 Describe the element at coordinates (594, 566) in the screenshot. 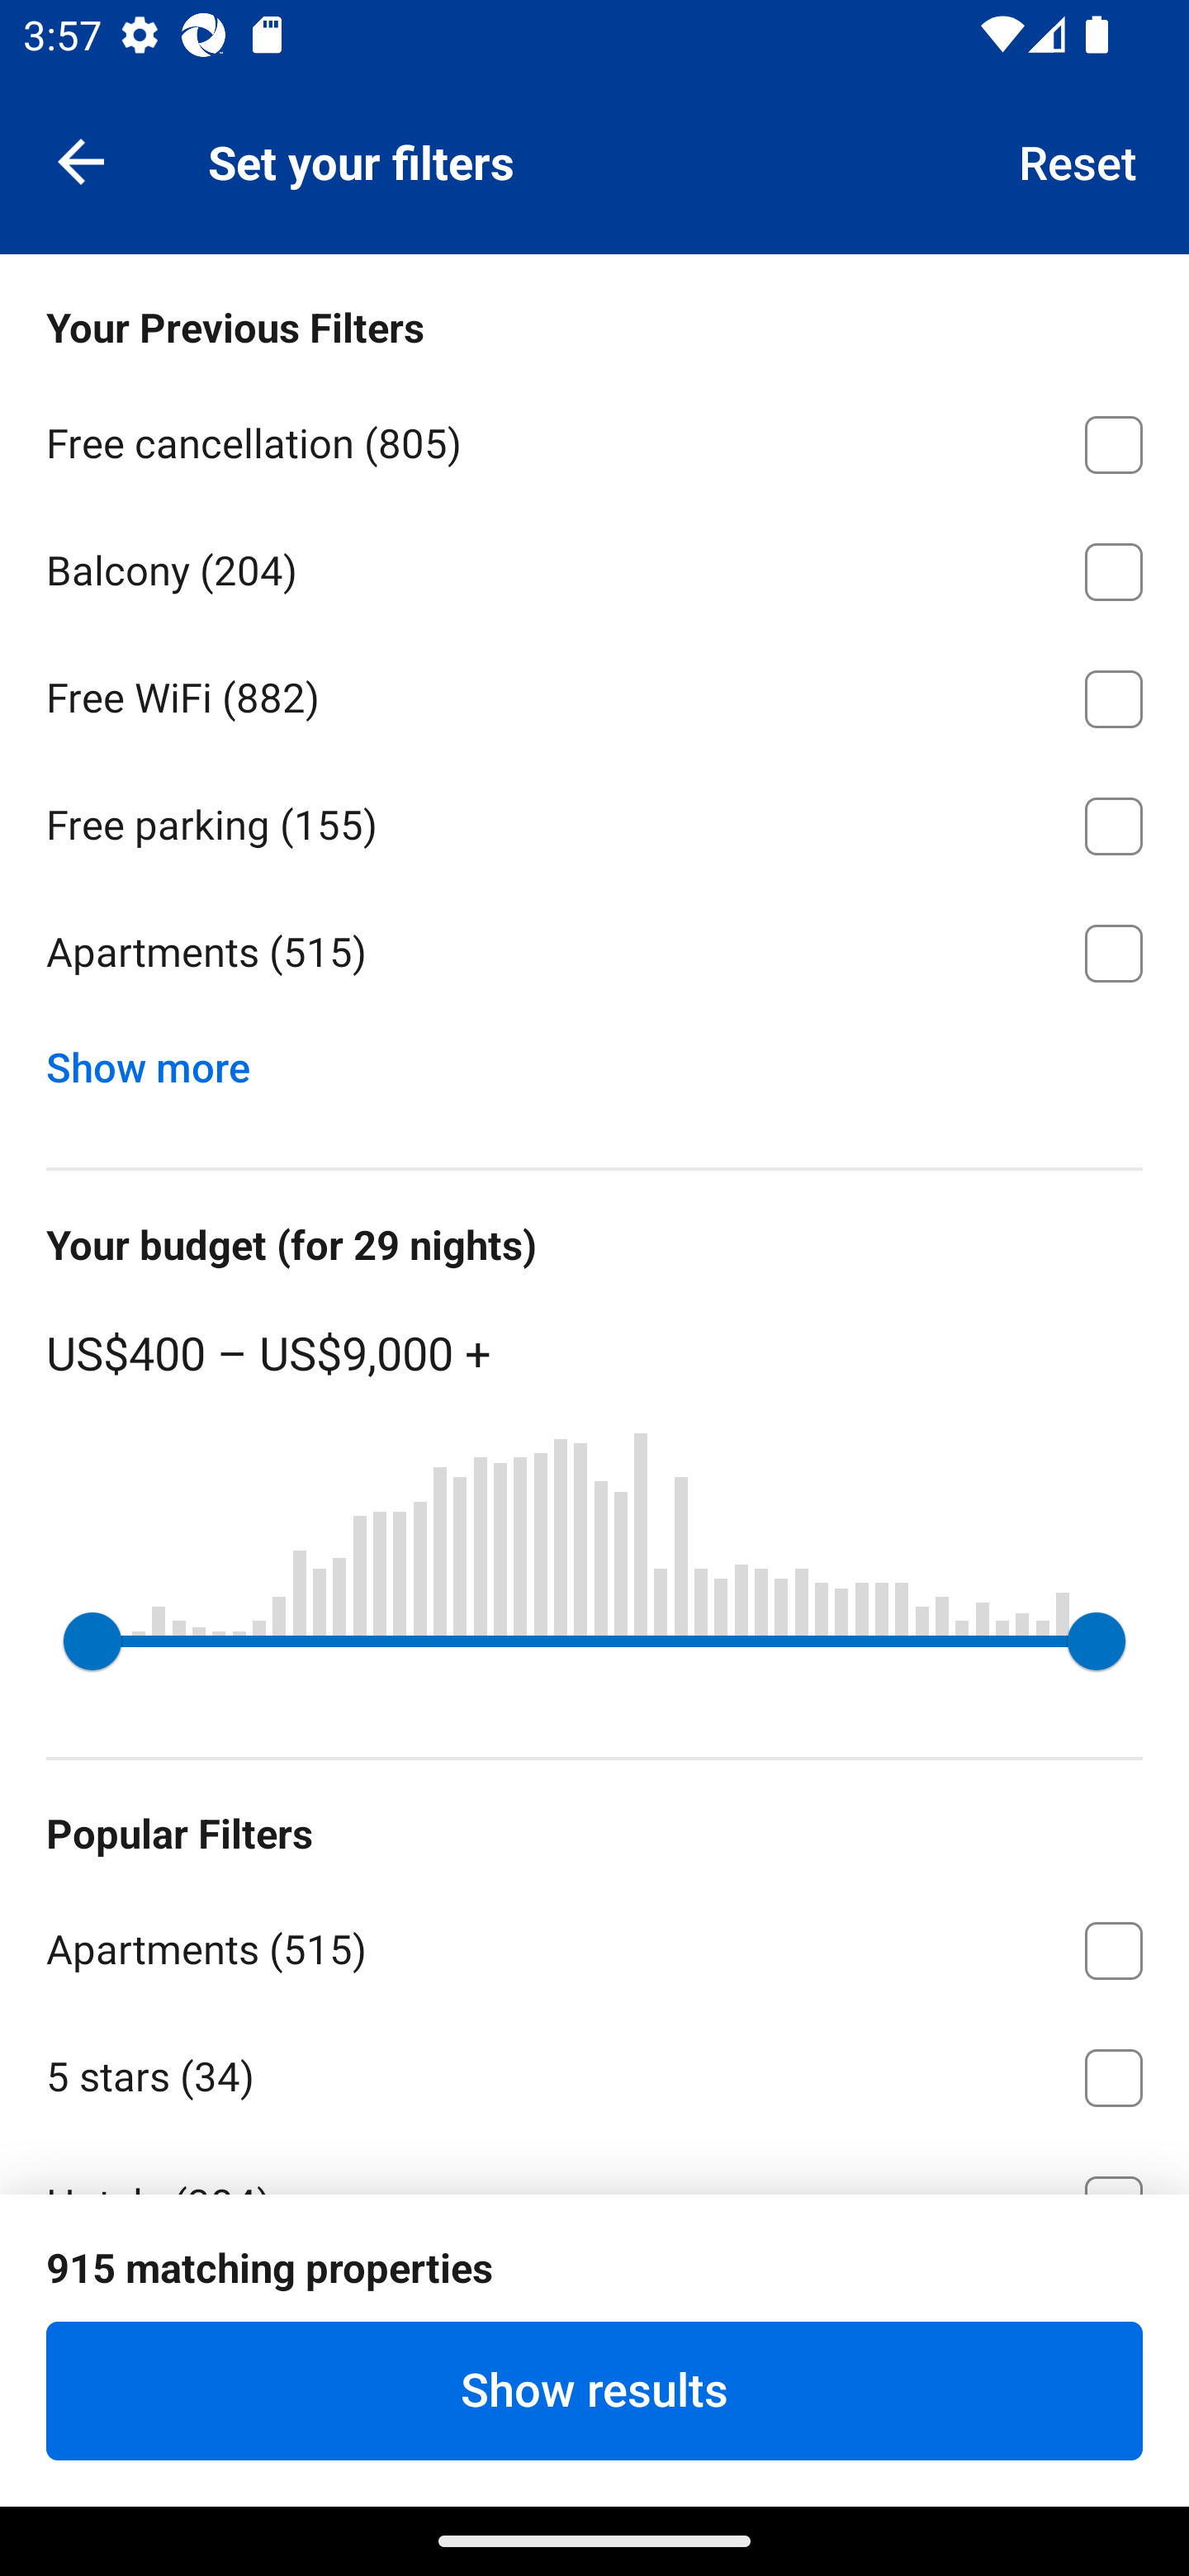

I see `Balcony ⁦(204)` at that location.